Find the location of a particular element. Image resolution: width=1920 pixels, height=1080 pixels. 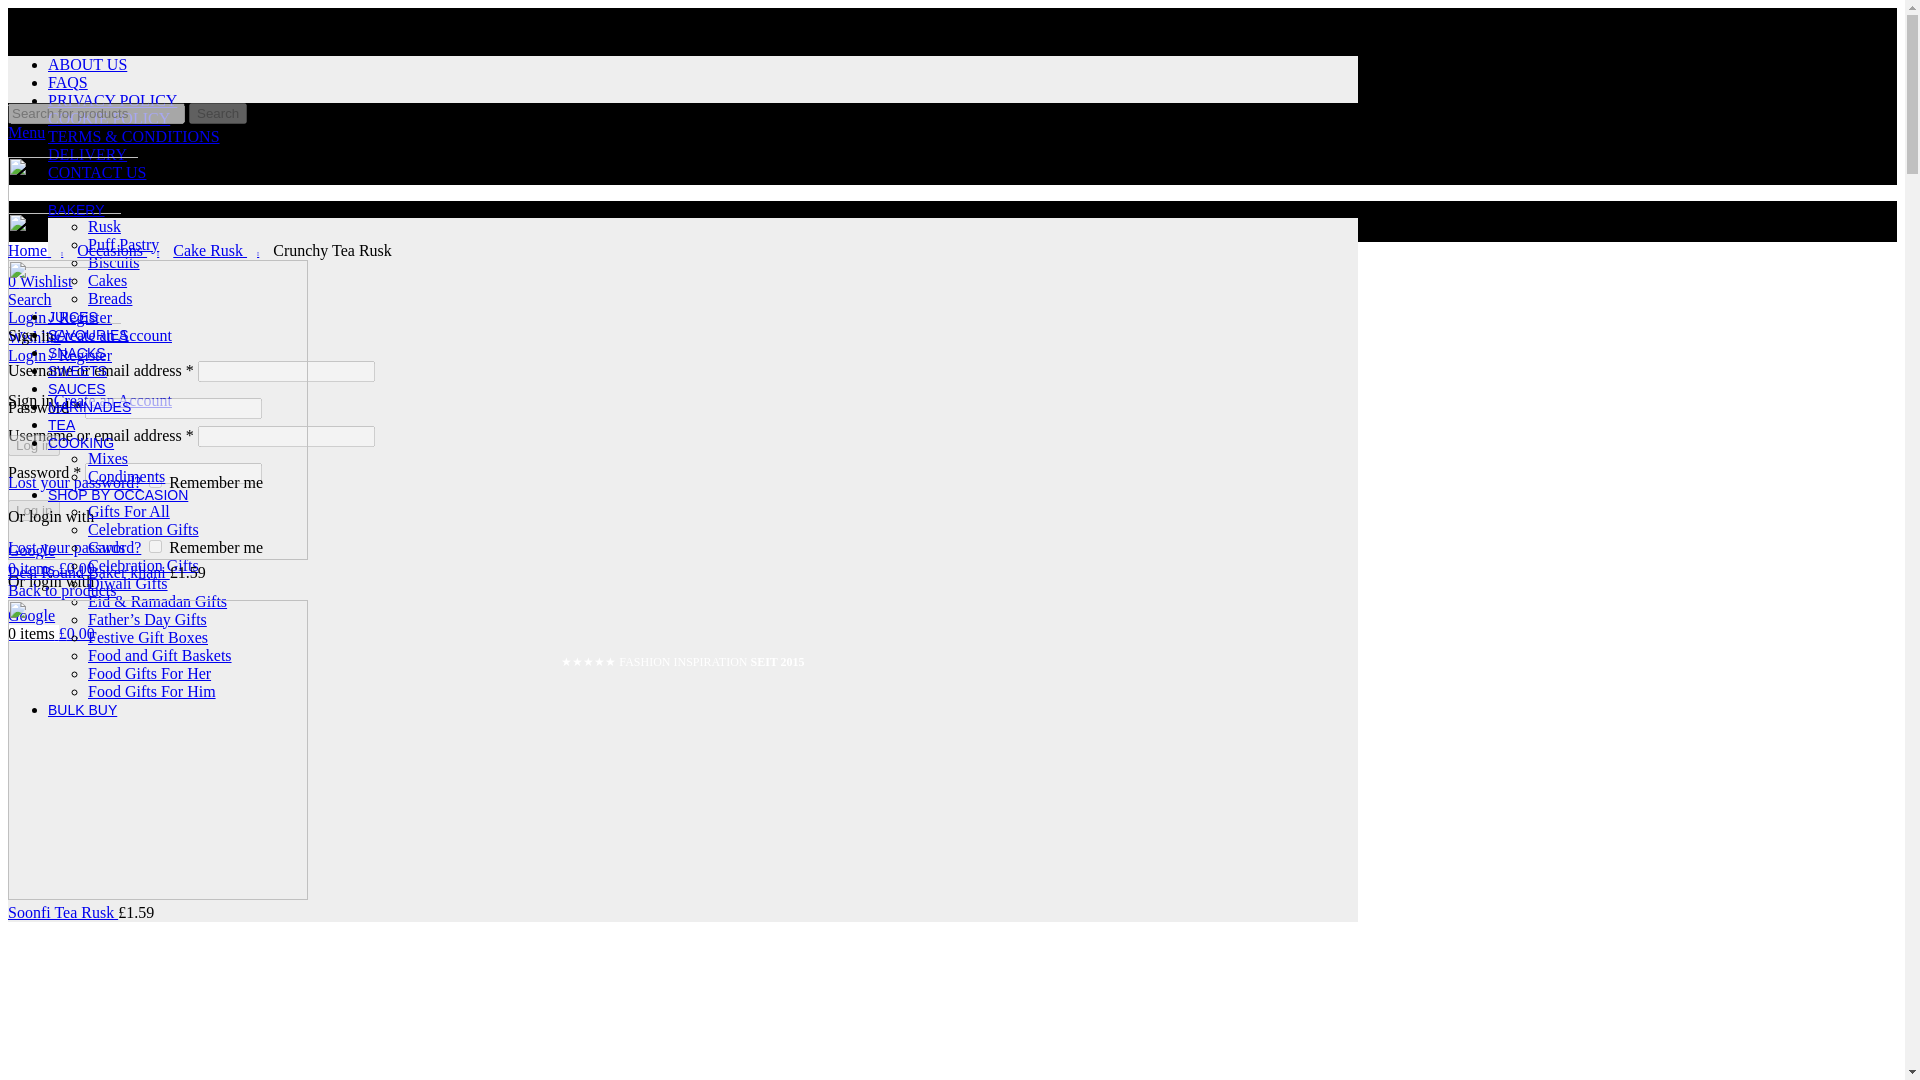

0 Wishlist is located at coordinates (40, 282).